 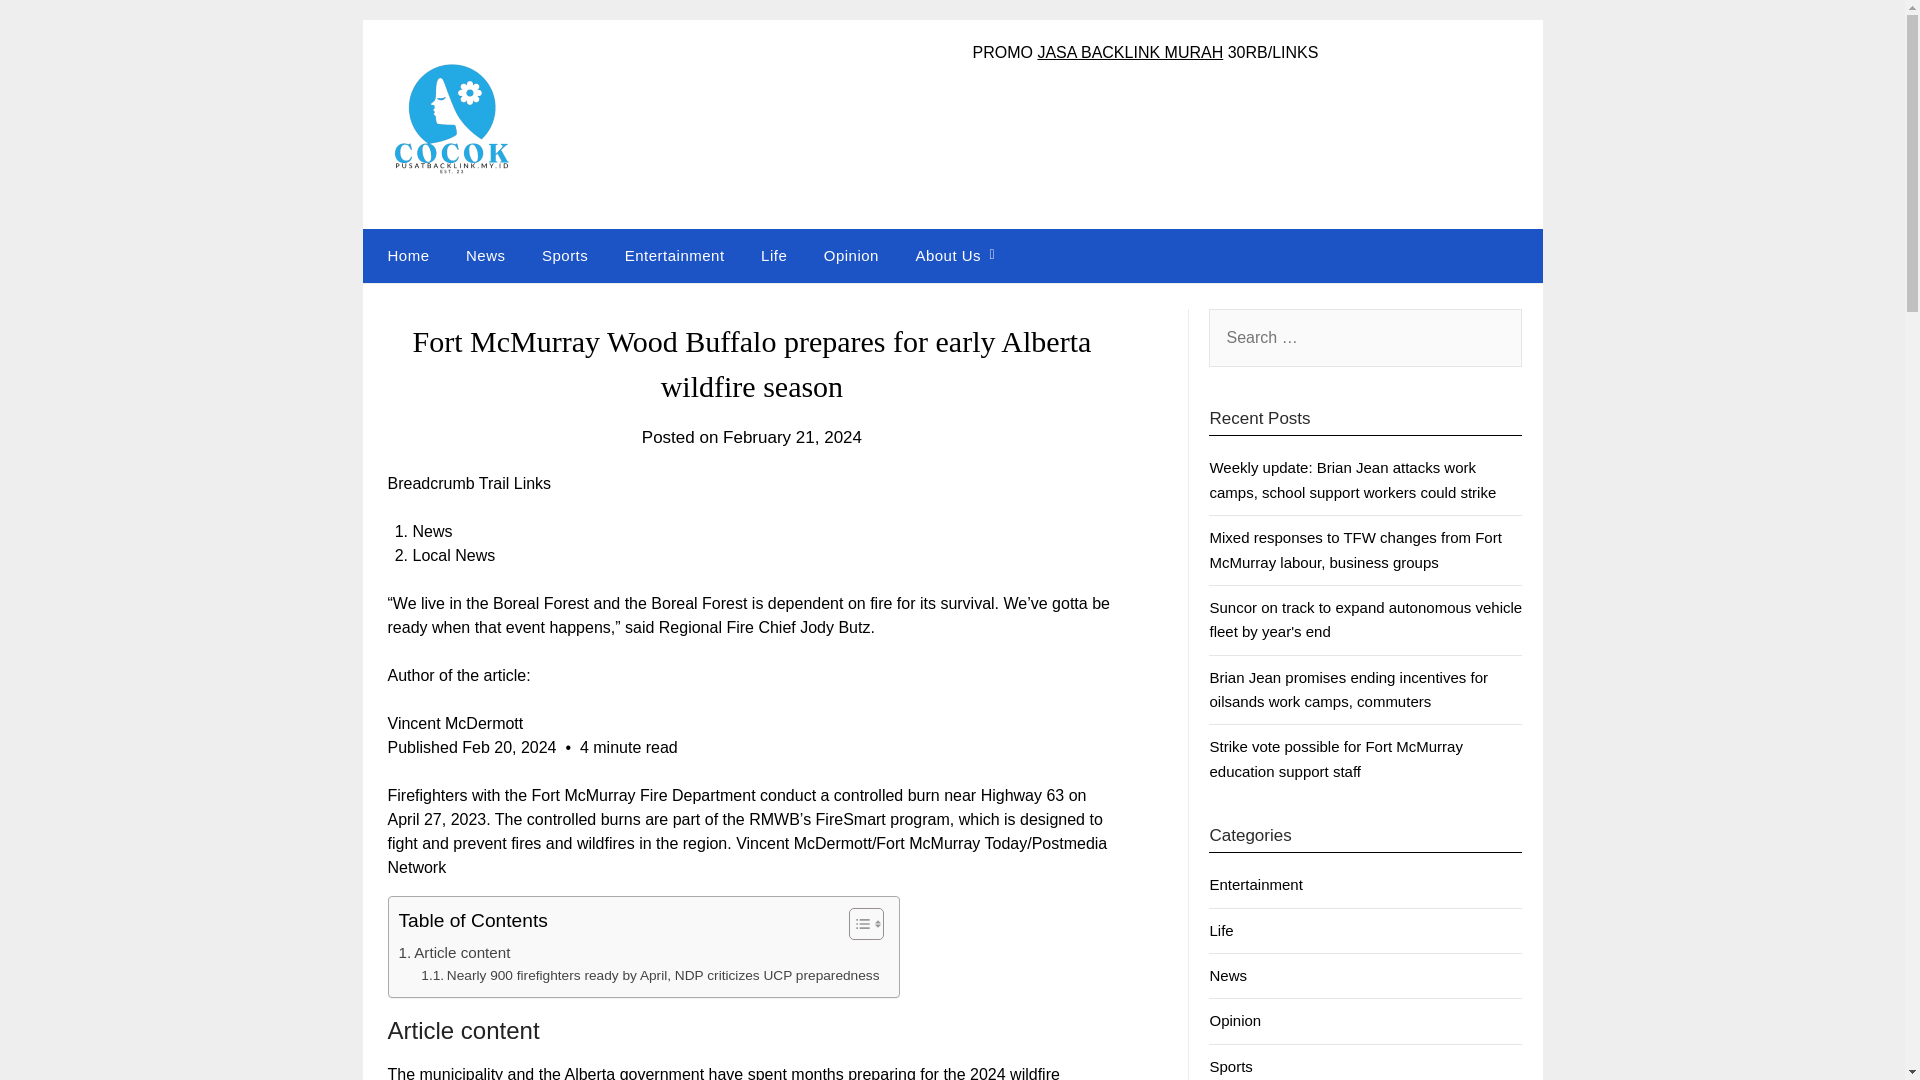 What do you see at coordinates (1130, 52) in the screenshot?
I see `JASA BACKLINK MURAH` at bounding box center [1130, 52].